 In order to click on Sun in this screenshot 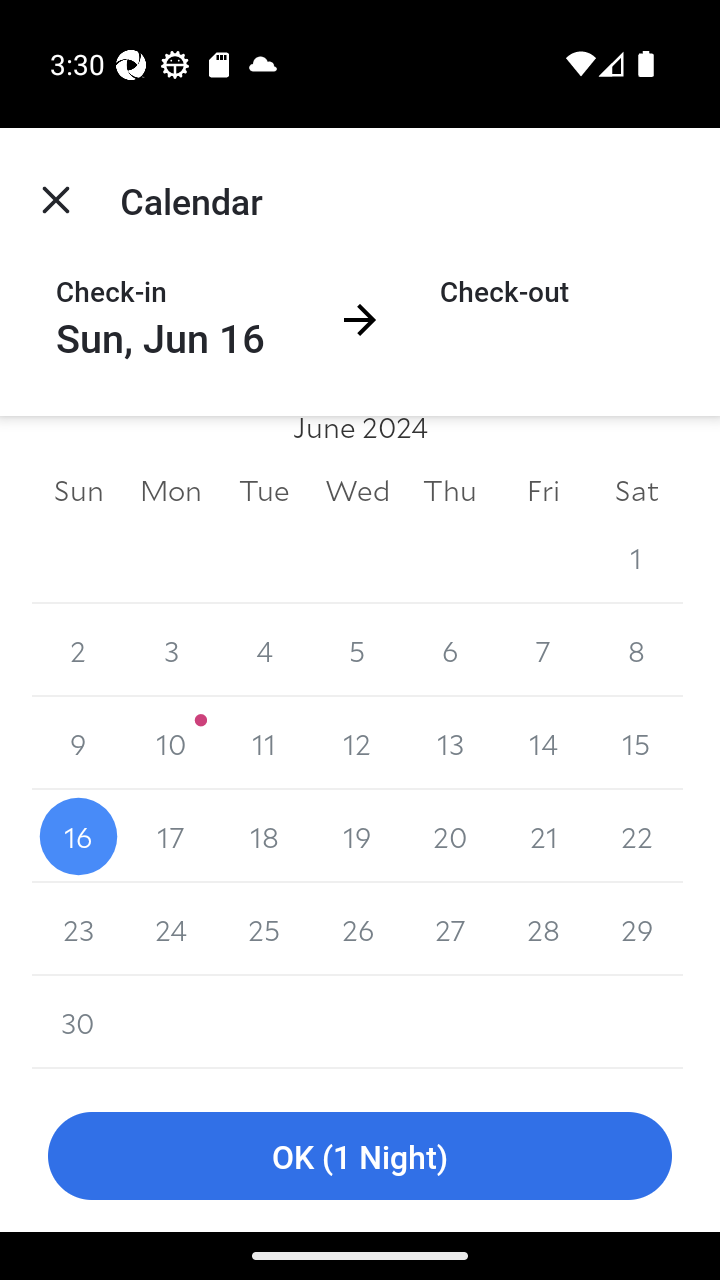, I will do `click(78, 490)`.